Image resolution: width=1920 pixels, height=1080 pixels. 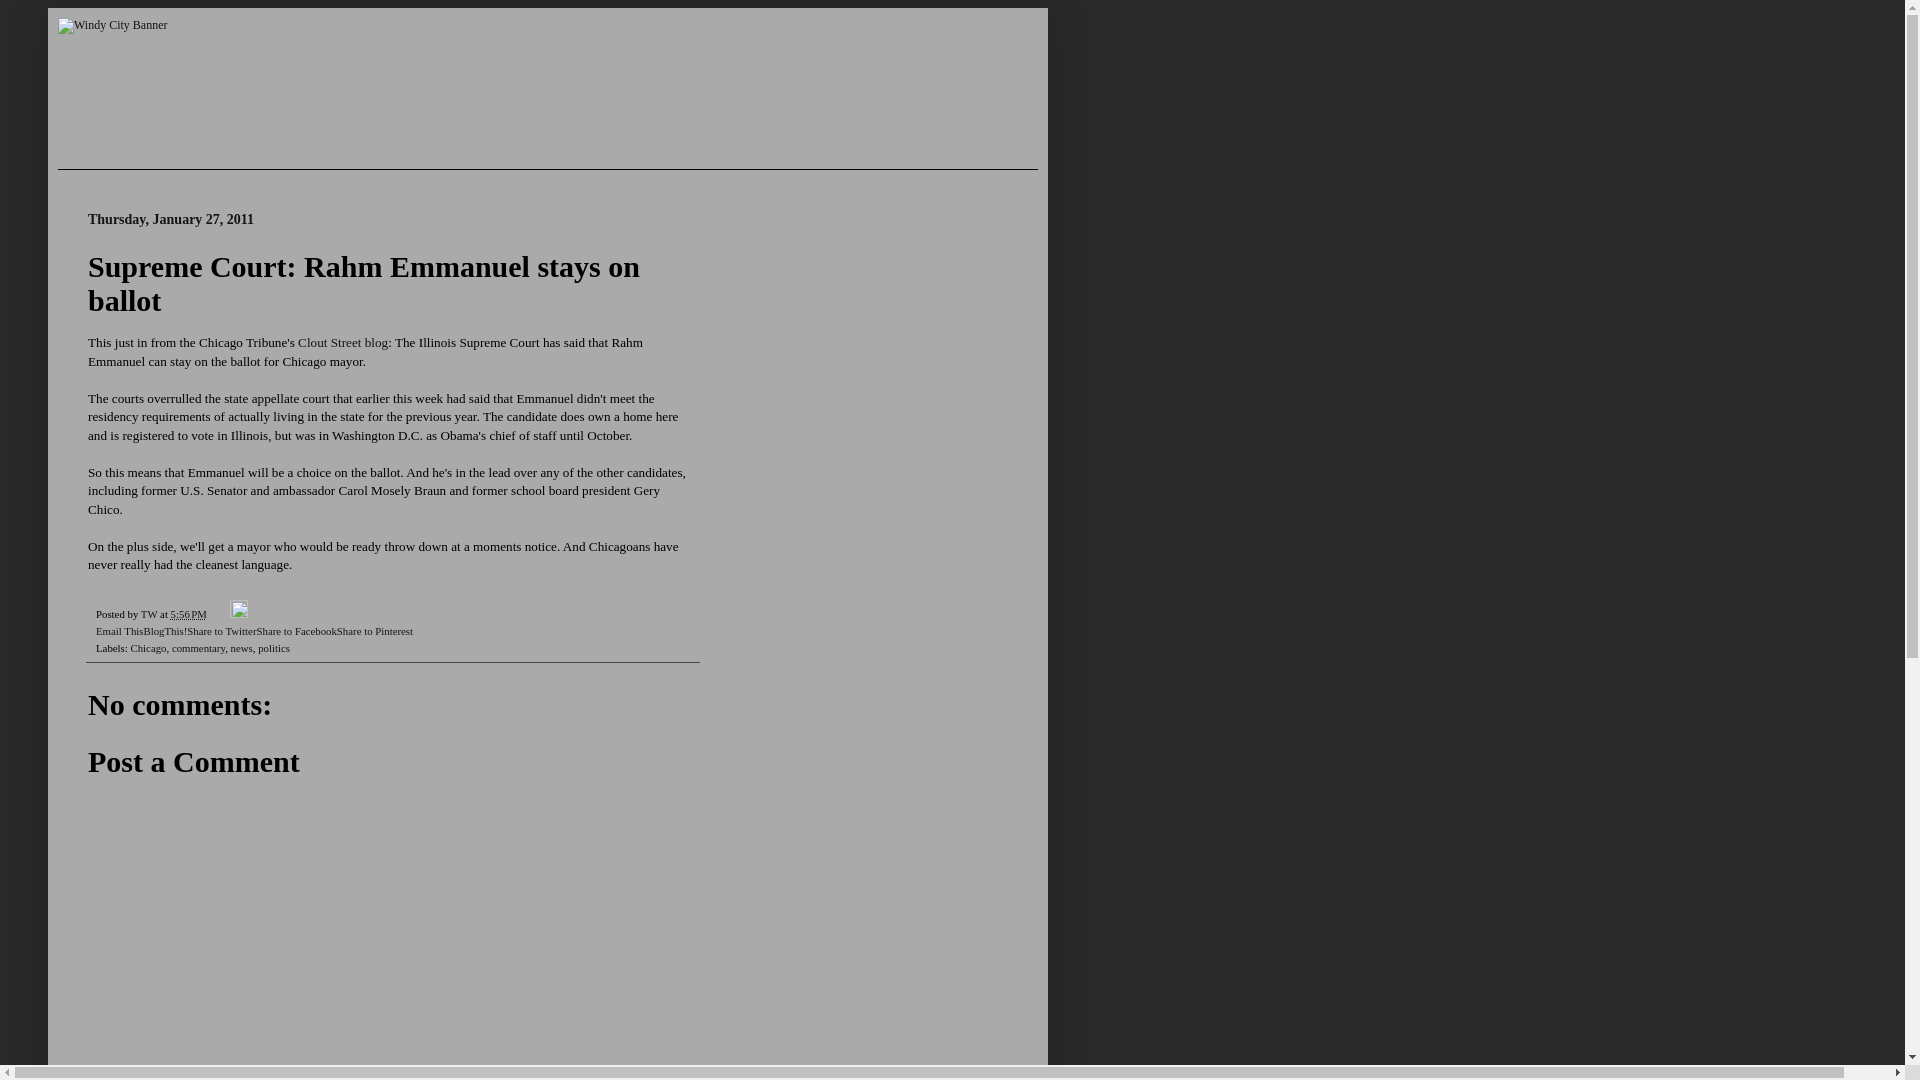 What do you see at coordinates (374, 631) in the screenshot?
I see `Share to Pinterest` at bounding box center [374, 631].